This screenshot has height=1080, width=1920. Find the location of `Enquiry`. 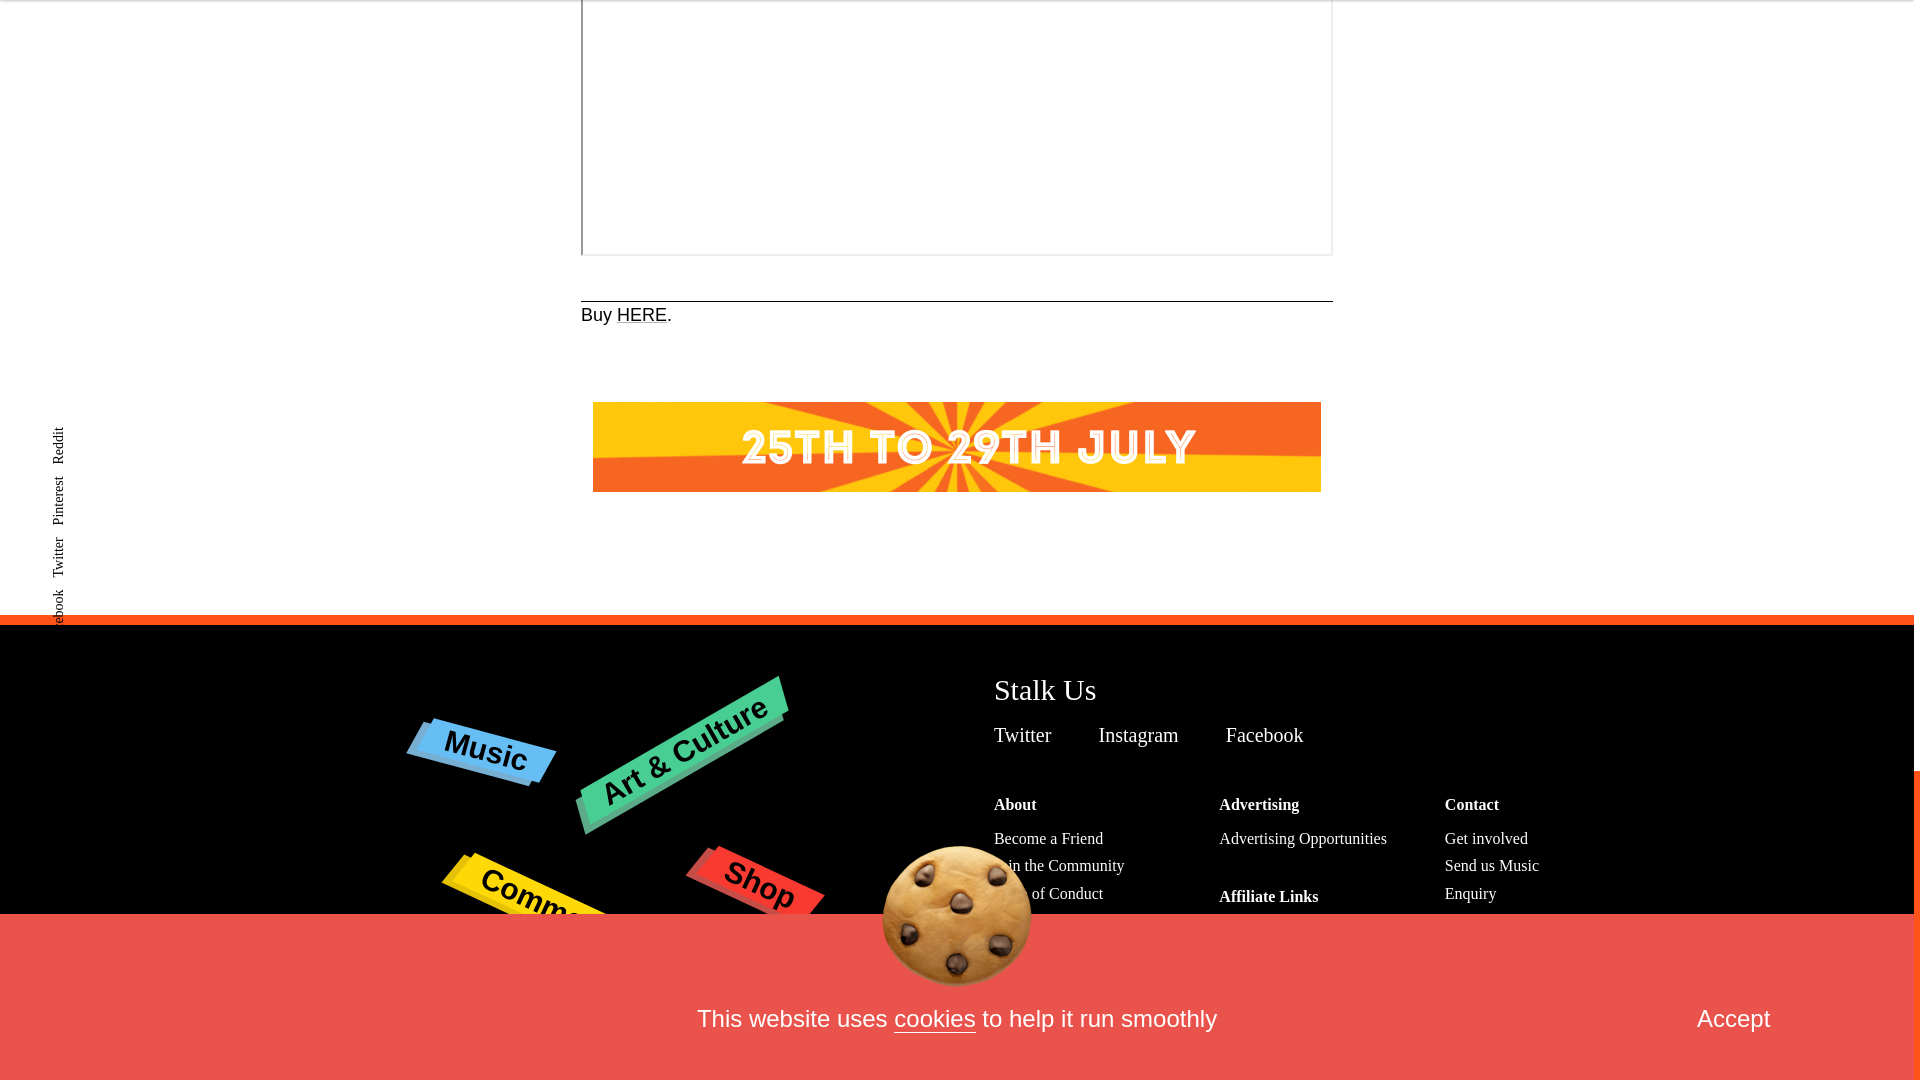

Enquiry is located at coordinates (1471, 892).